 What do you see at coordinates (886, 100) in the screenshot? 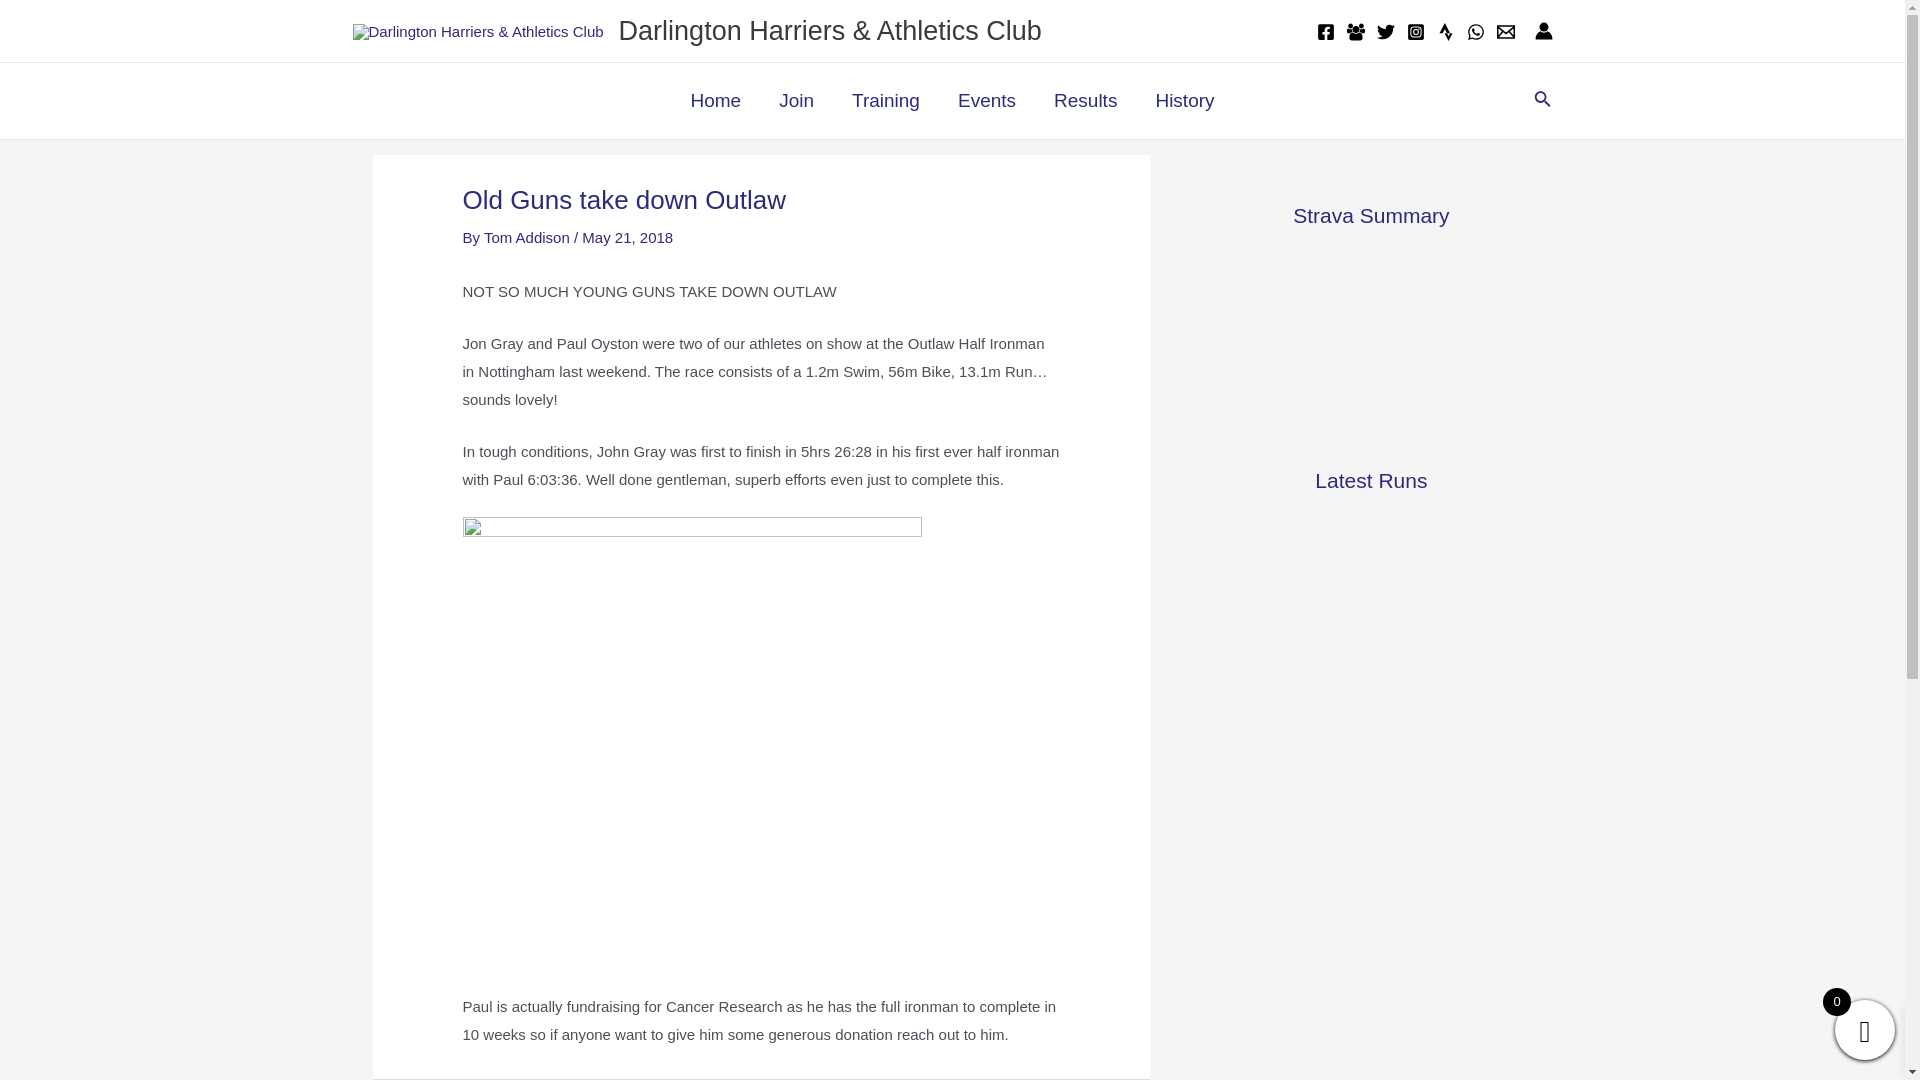
I see `Training` at bounding box center [886, 100].